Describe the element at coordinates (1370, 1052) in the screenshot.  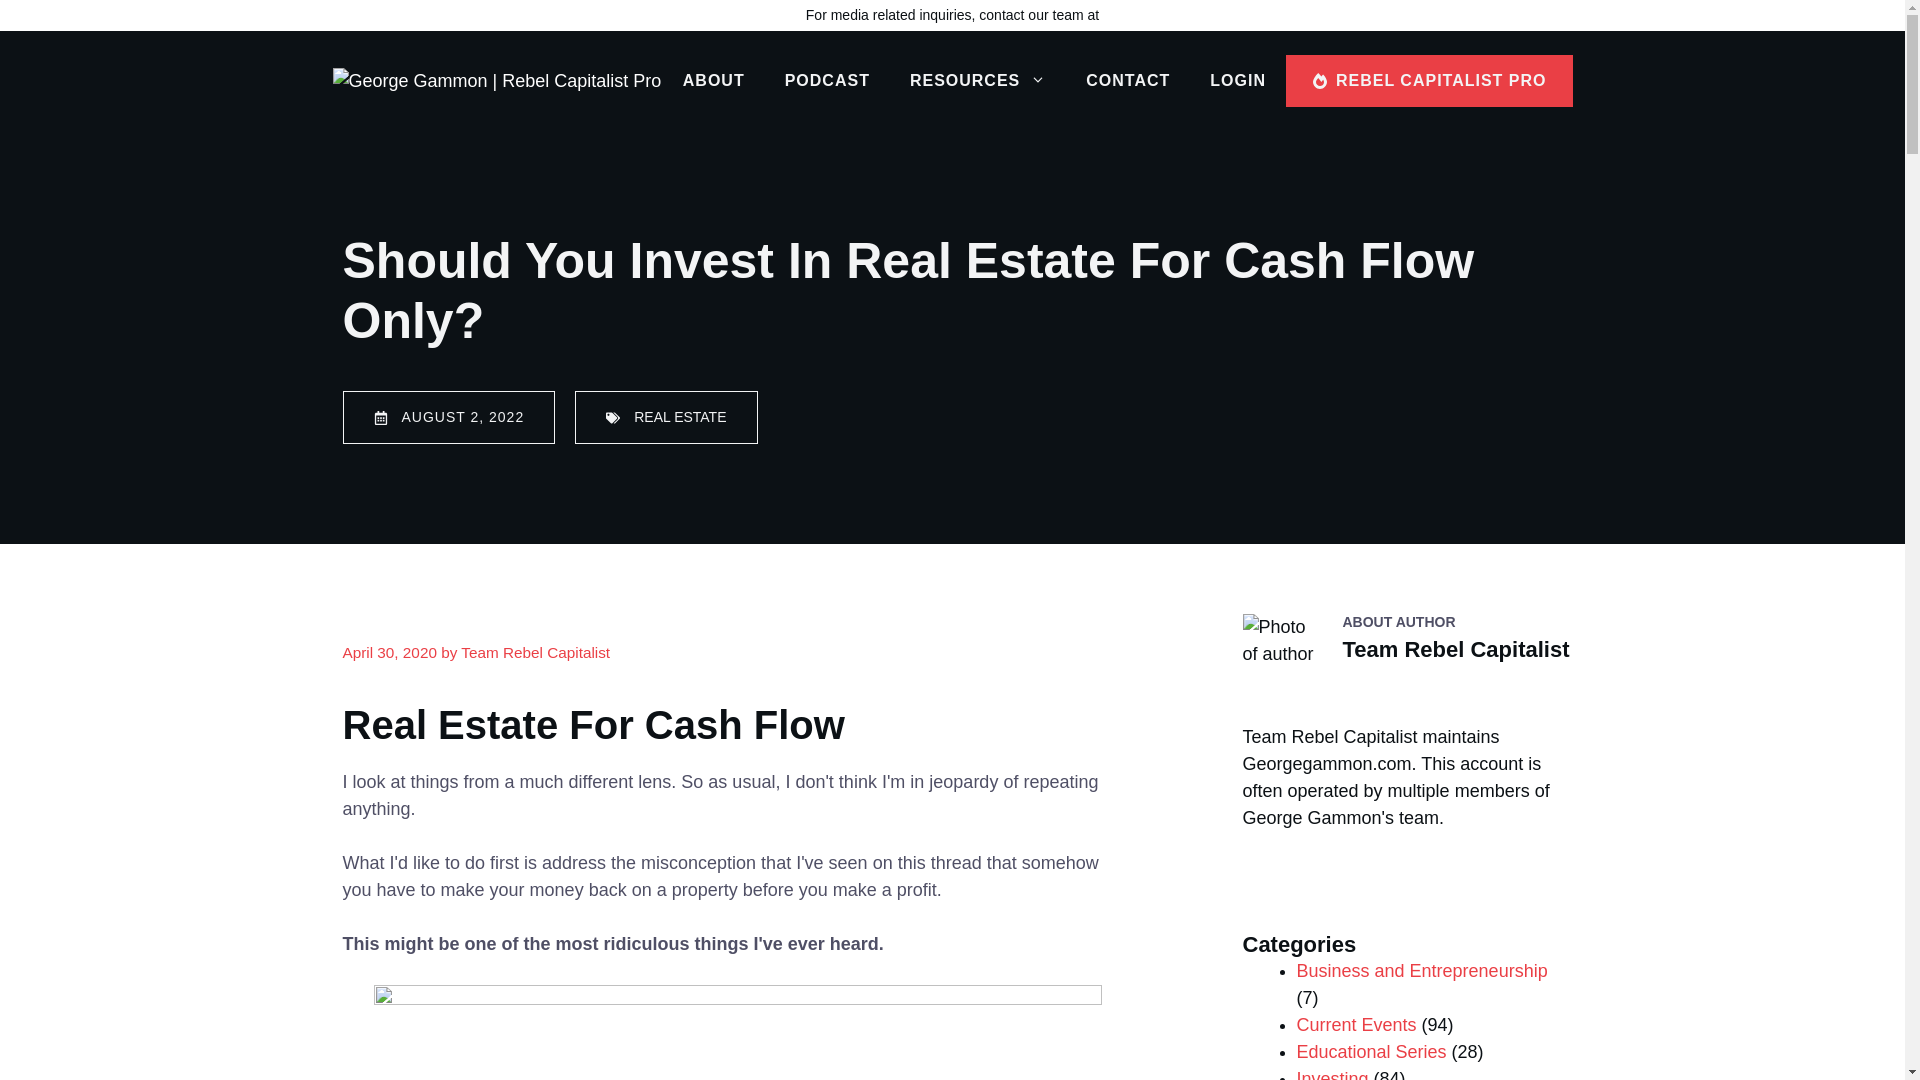
I see `Educational Series` at that location.